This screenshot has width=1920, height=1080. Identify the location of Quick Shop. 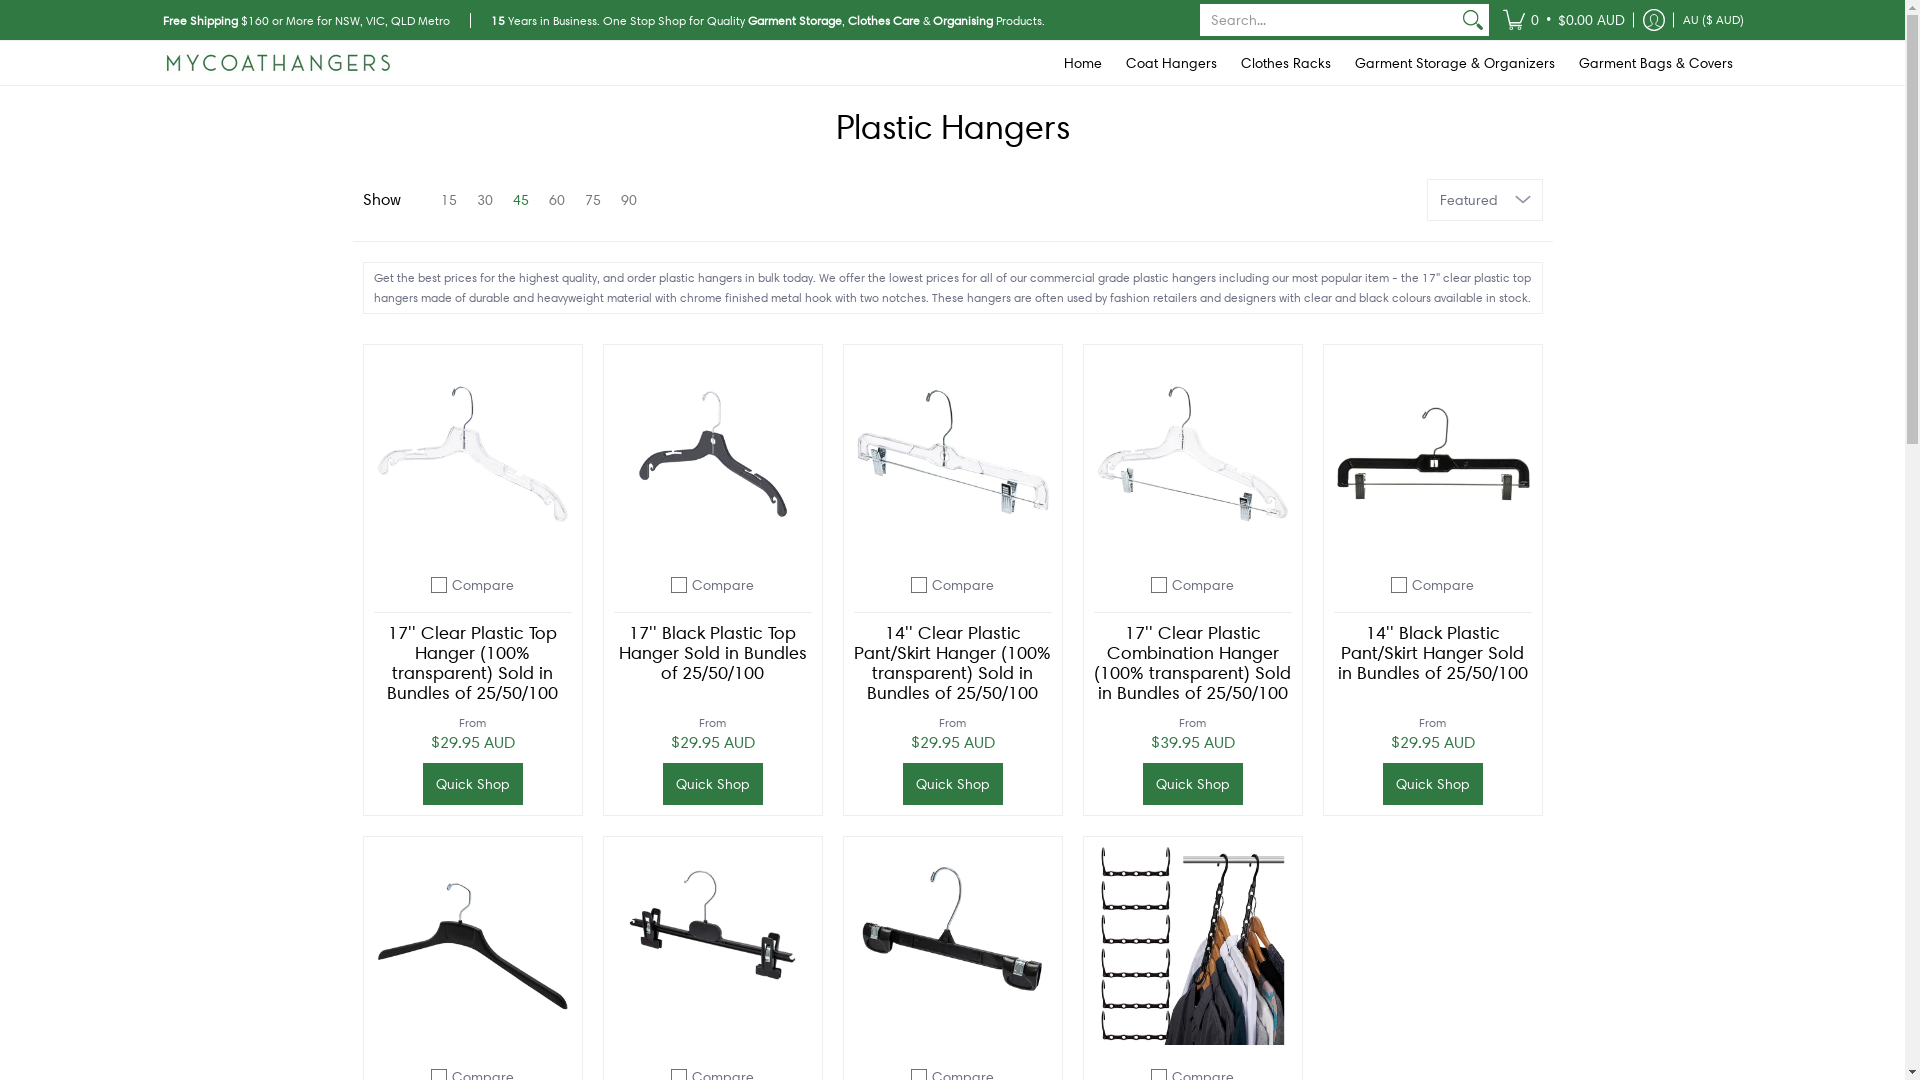
(472, 783).